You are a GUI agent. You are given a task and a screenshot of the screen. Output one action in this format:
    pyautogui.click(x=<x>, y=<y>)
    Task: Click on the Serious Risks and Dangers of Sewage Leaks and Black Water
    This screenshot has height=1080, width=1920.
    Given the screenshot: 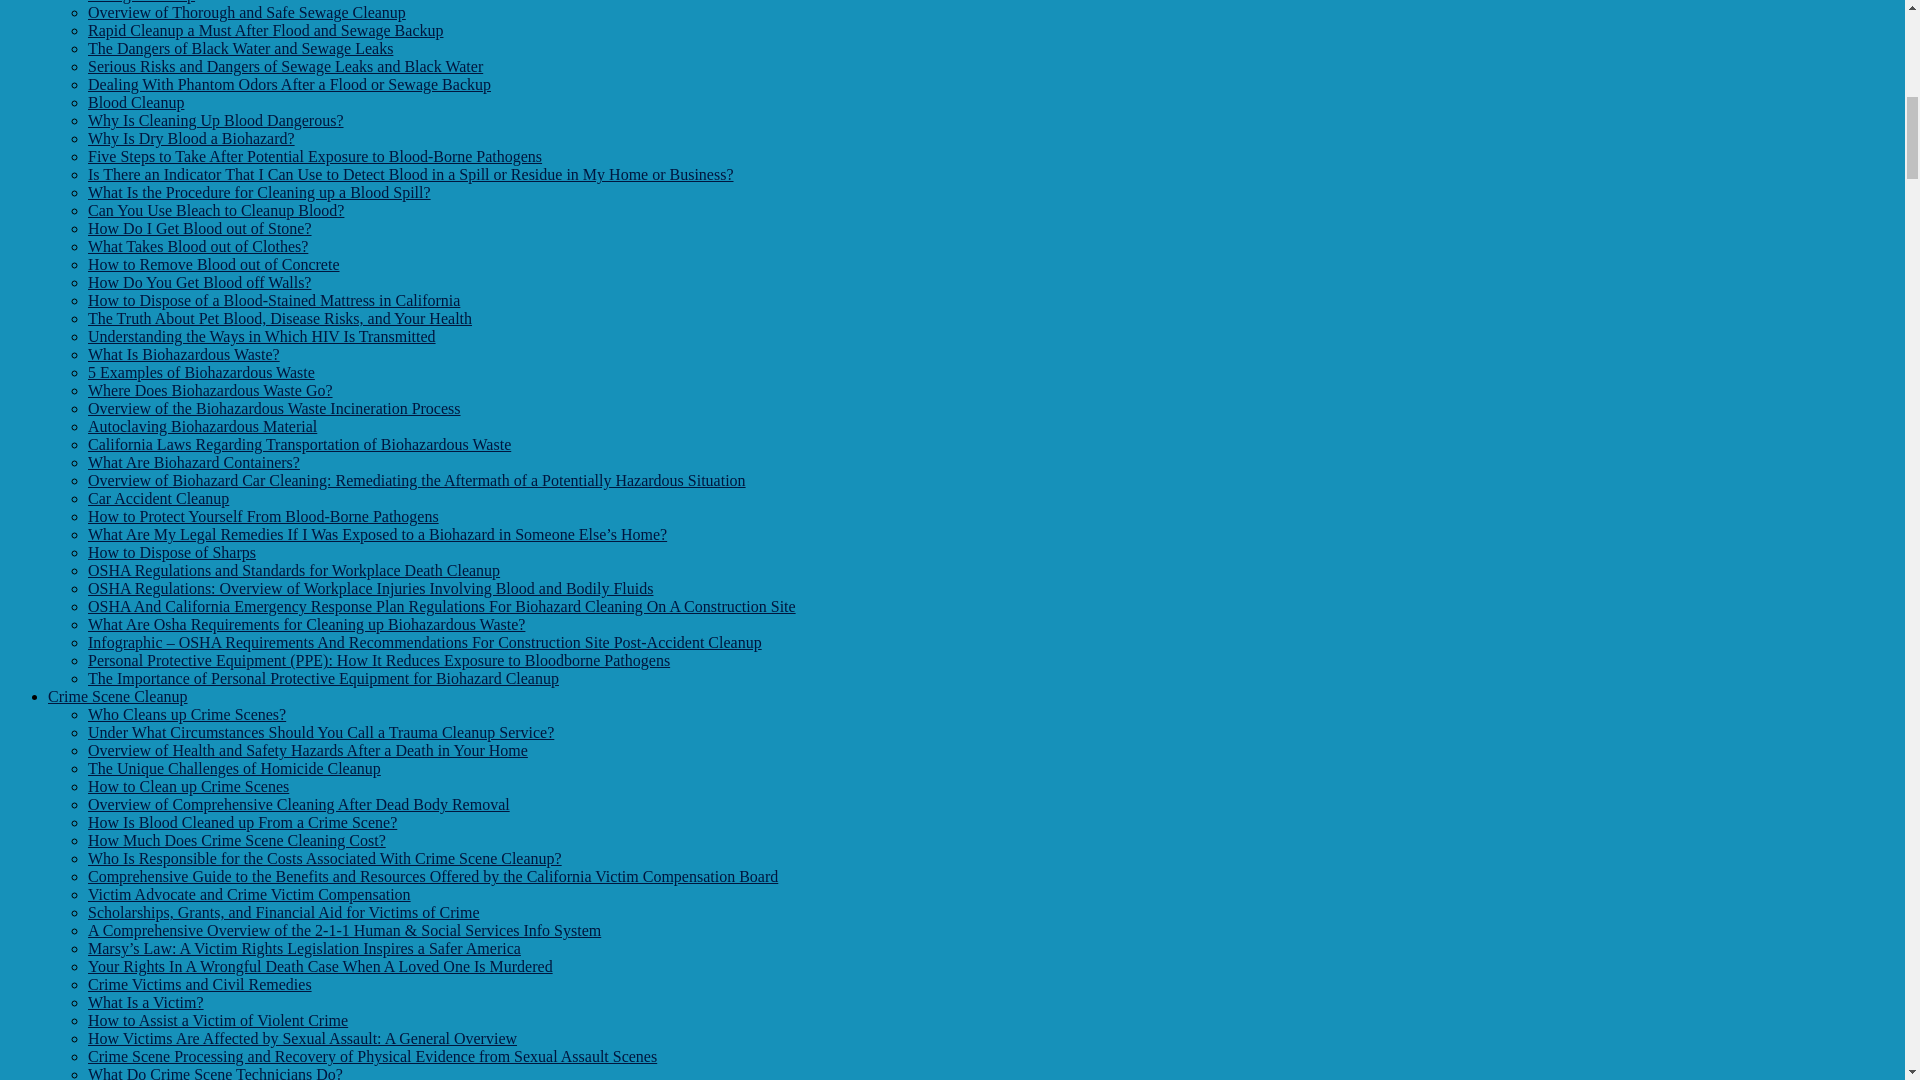 What is the action you would take?
    pyautogui.click(x=286, y=66)
    